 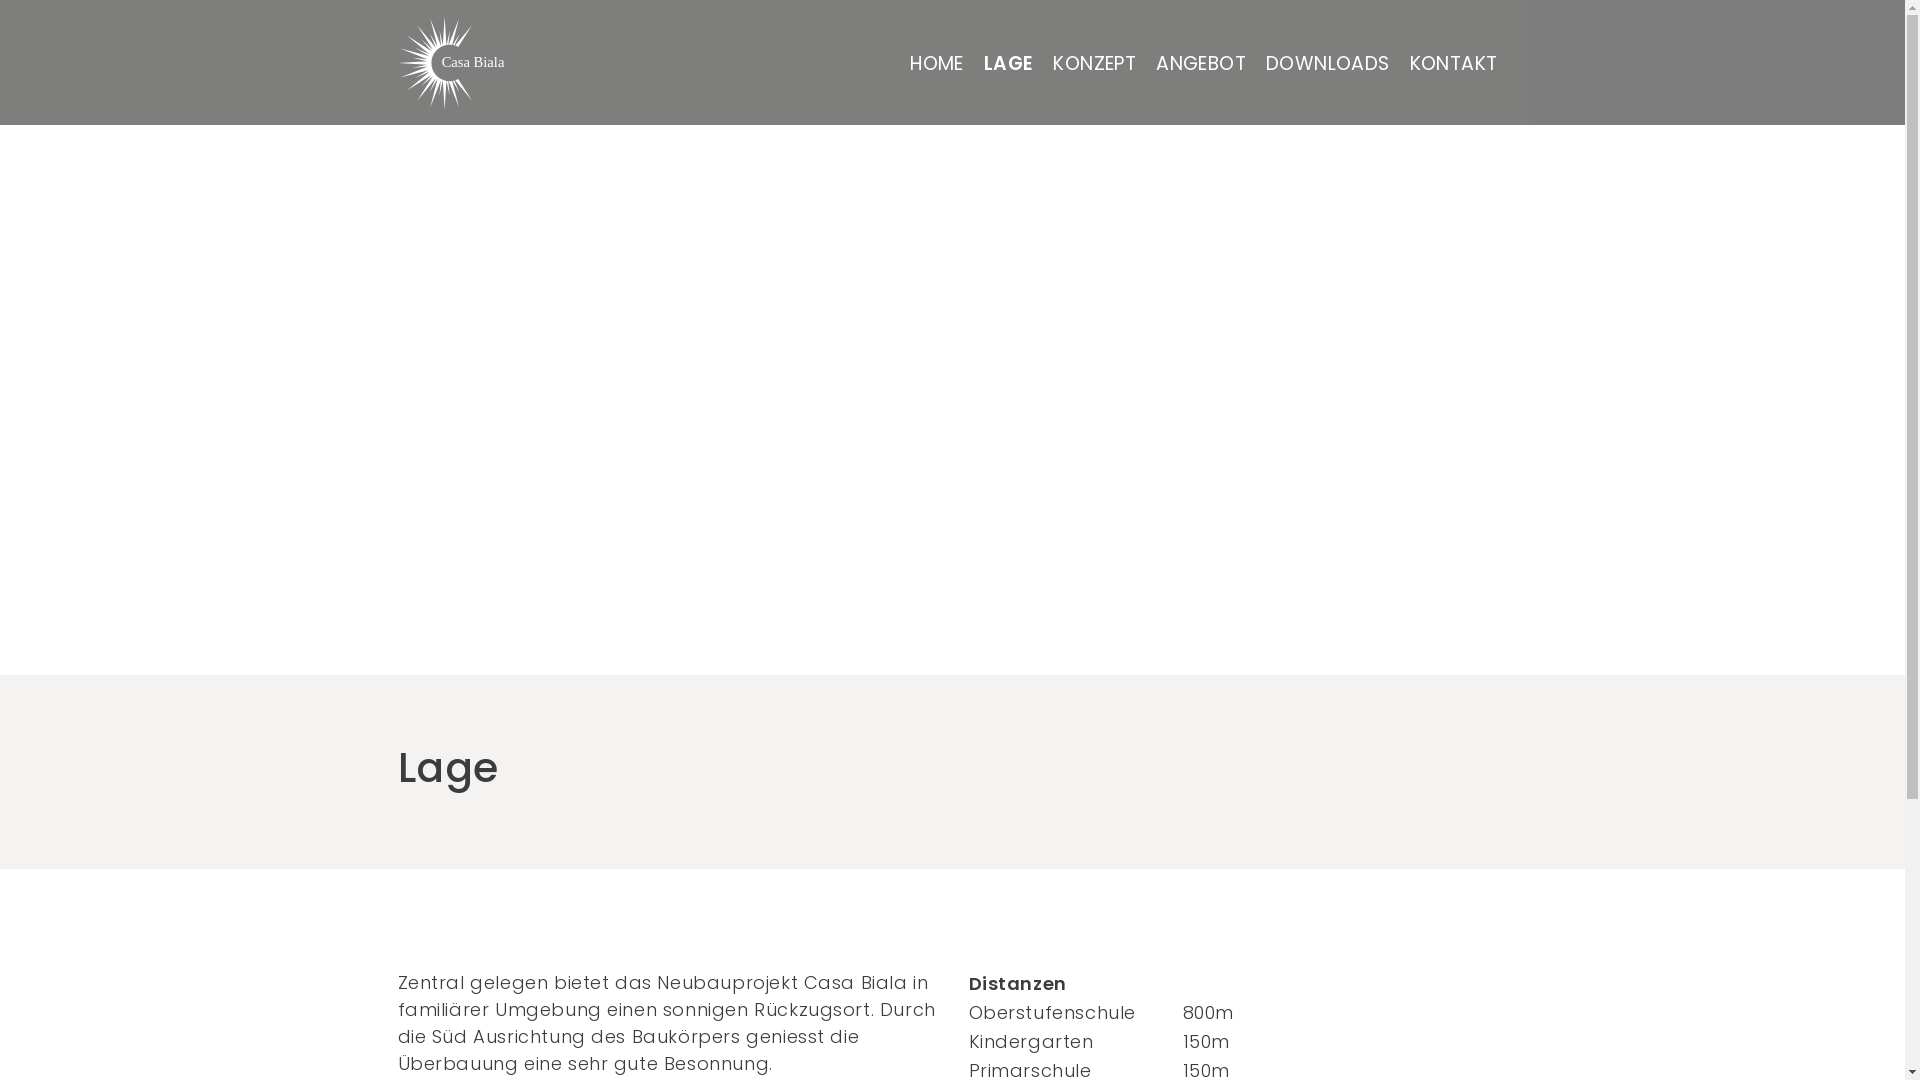 I want to click on LAGE, so click(x=1008, y=63).